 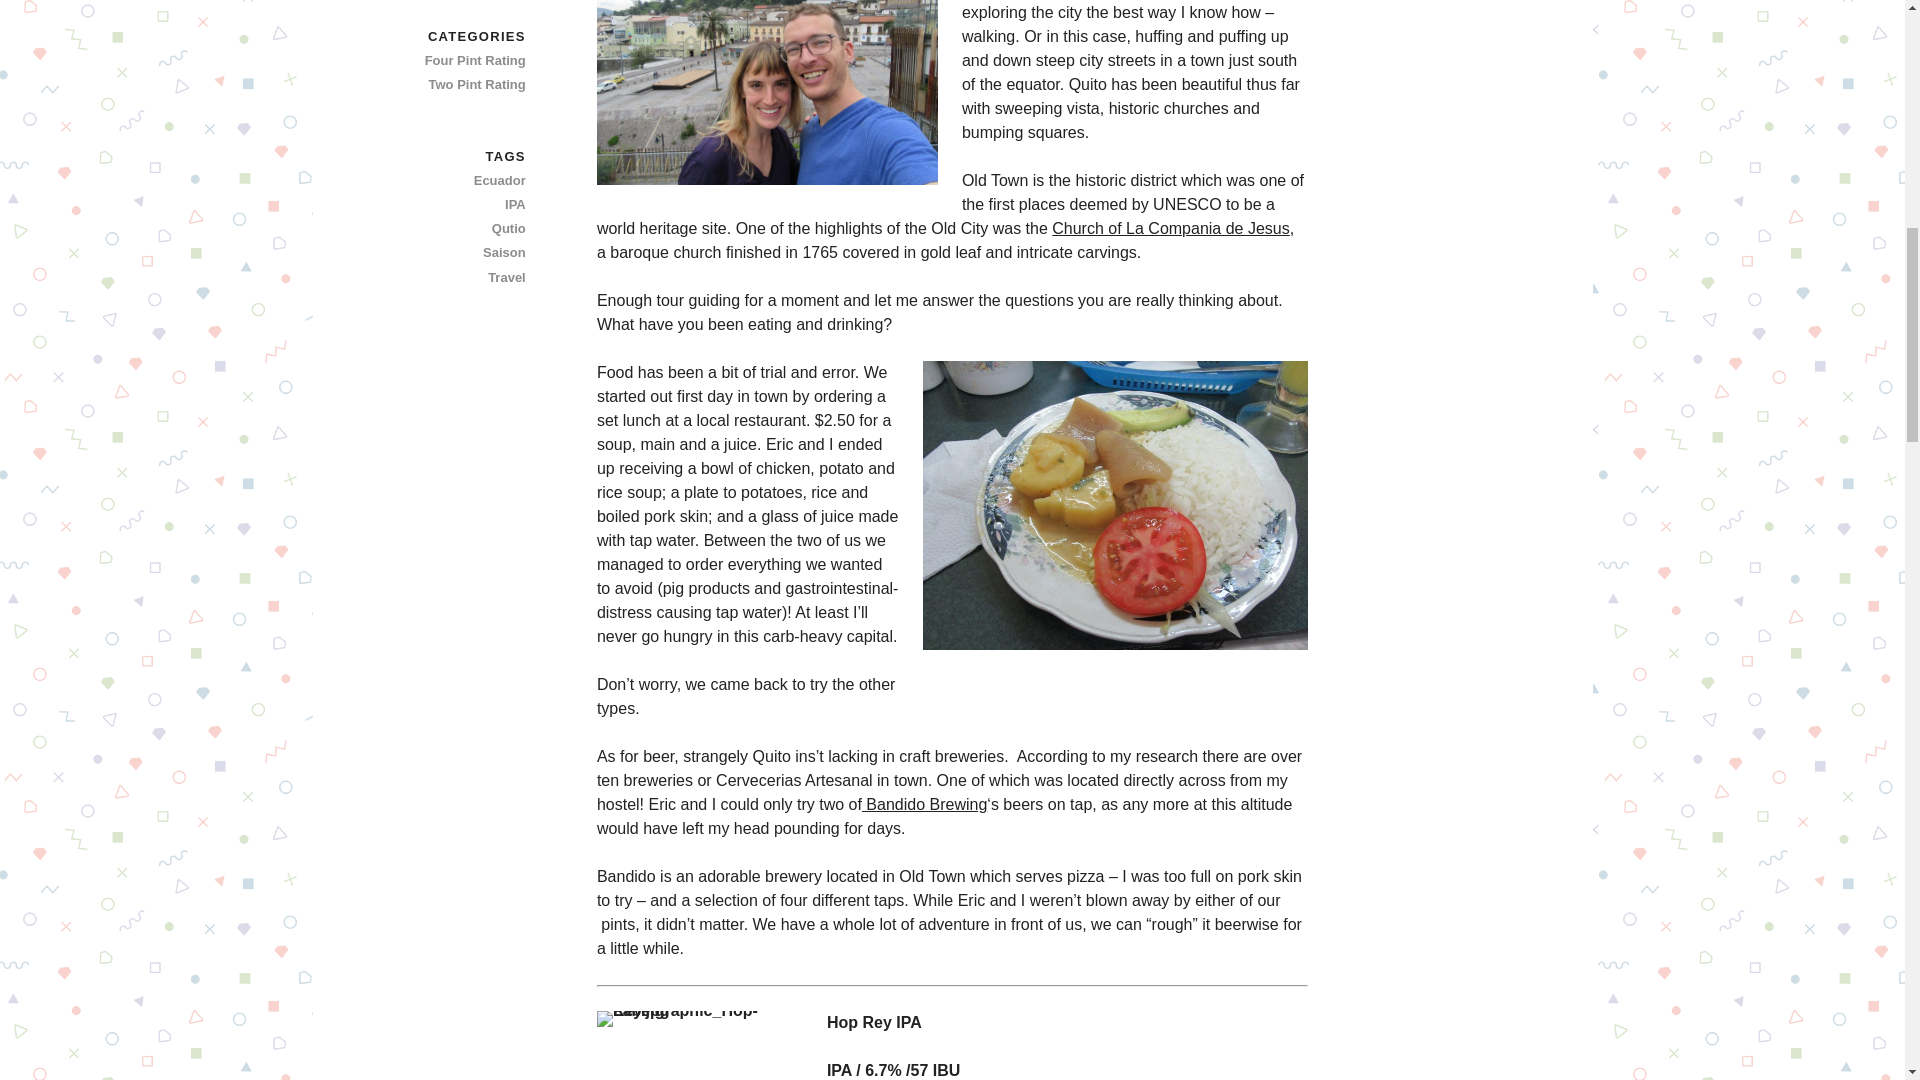 I want to click on Bandido Brewing, so click(x=924, y=804).